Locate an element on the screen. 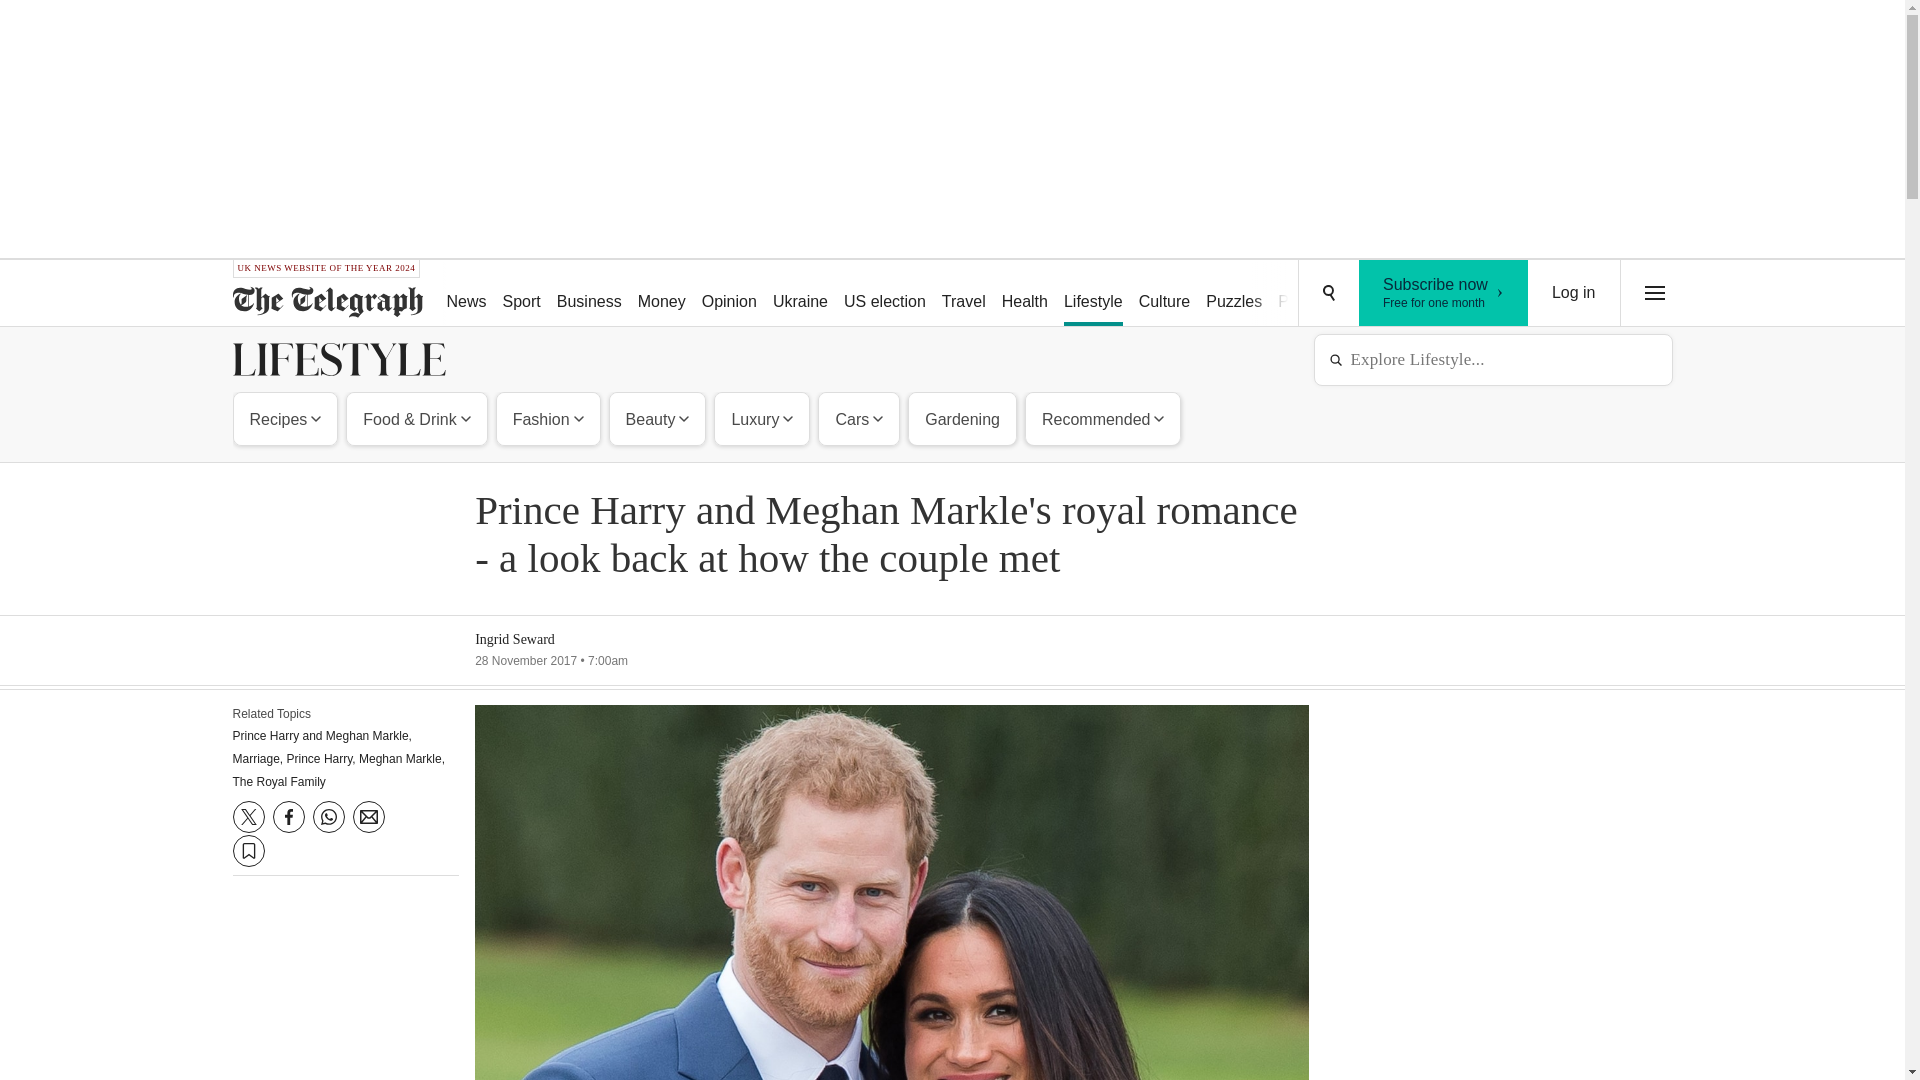 This screenshot has width=1920, height=1080. Puzzles is located at coordinates (1234, 294).